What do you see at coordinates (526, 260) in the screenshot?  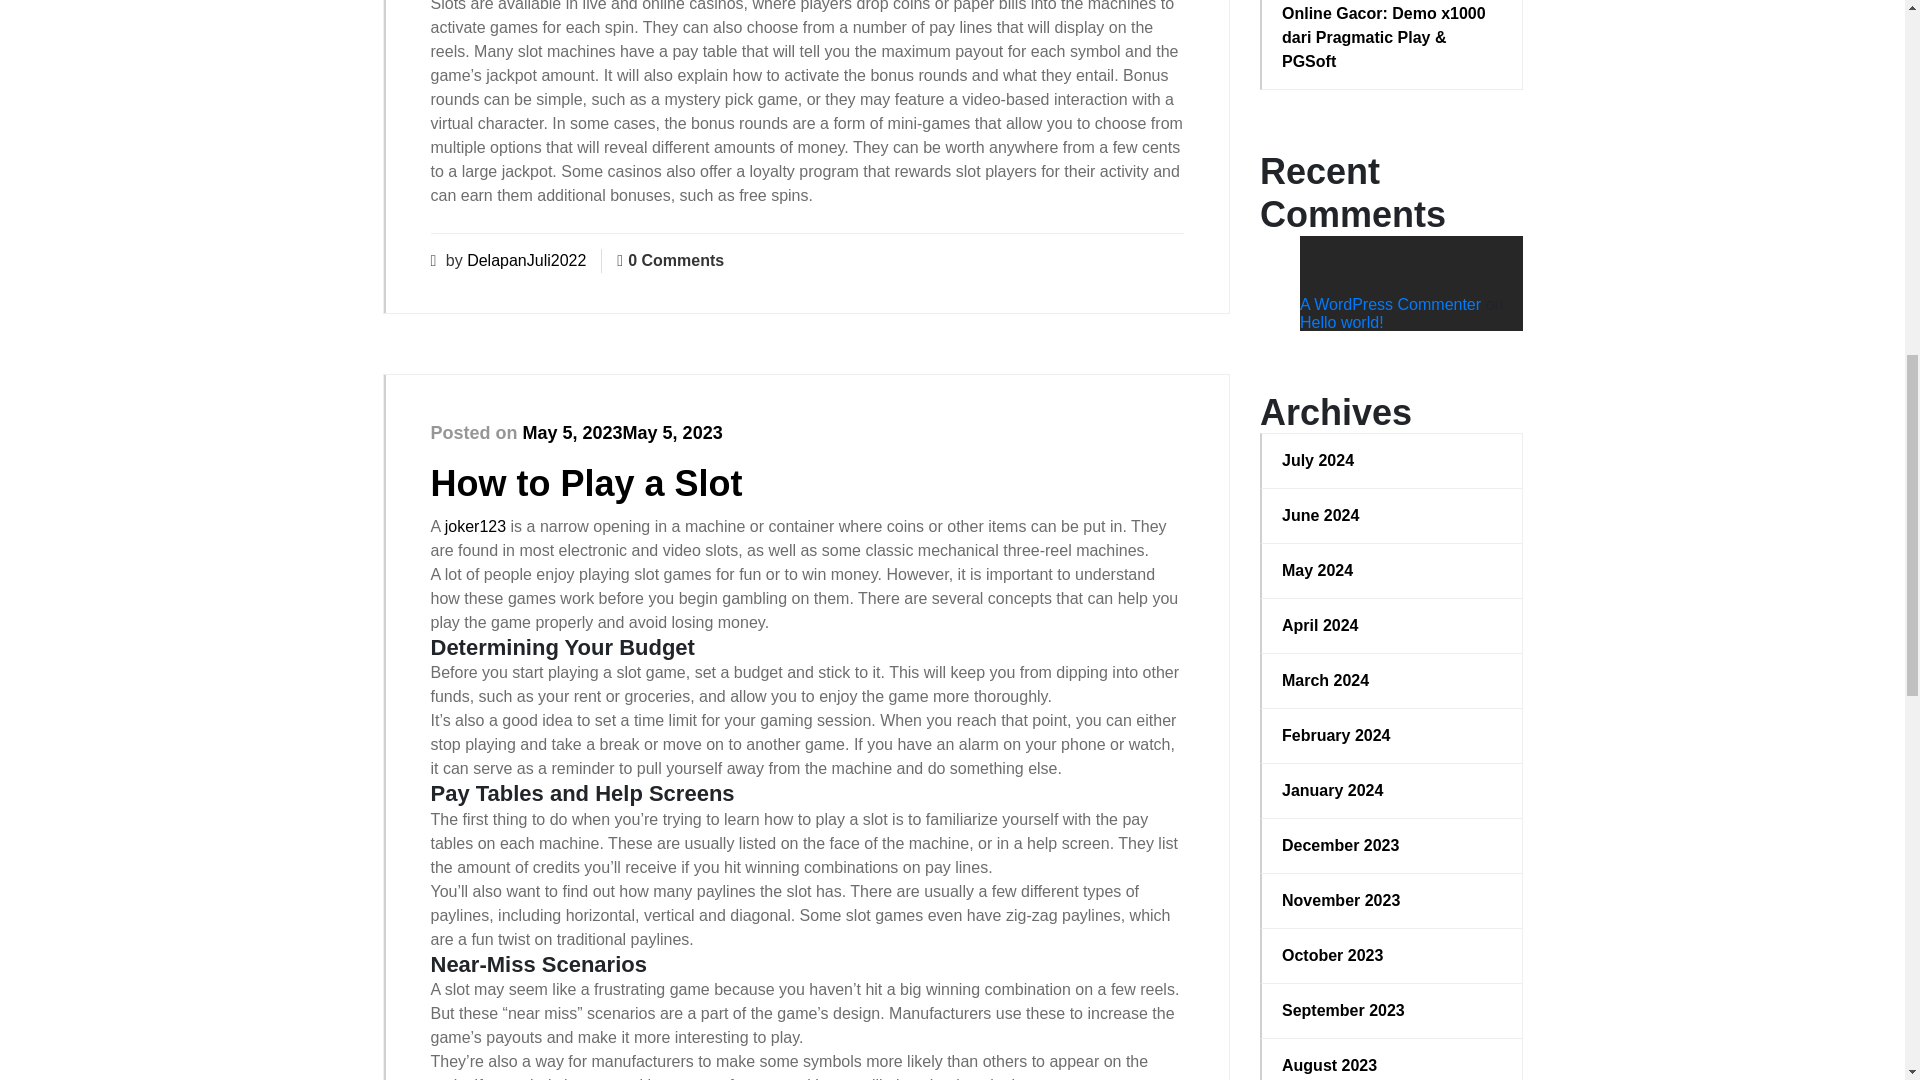 I see `DelapanJuli2022` at bounding box center [526, 260].